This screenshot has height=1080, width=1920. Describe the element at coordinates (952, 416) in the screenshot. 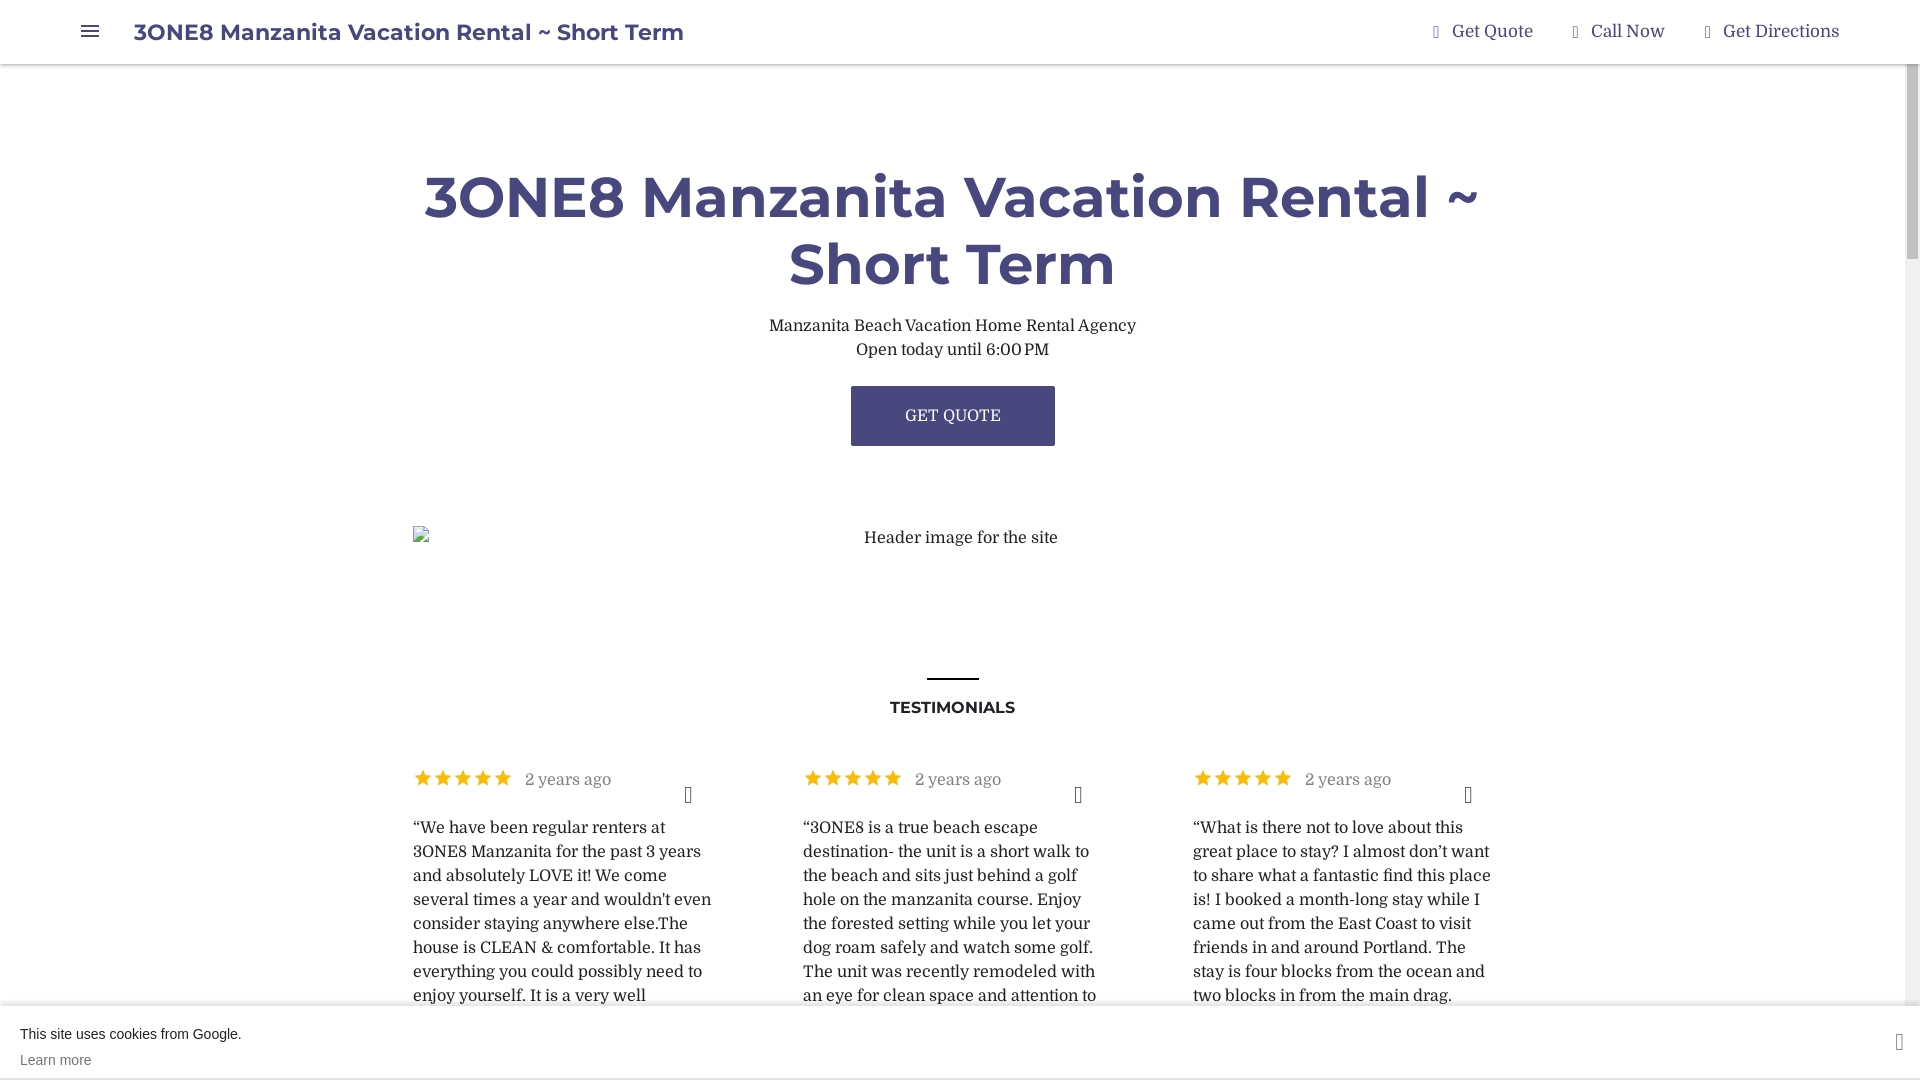

I see `GET QUOTE` at that location.